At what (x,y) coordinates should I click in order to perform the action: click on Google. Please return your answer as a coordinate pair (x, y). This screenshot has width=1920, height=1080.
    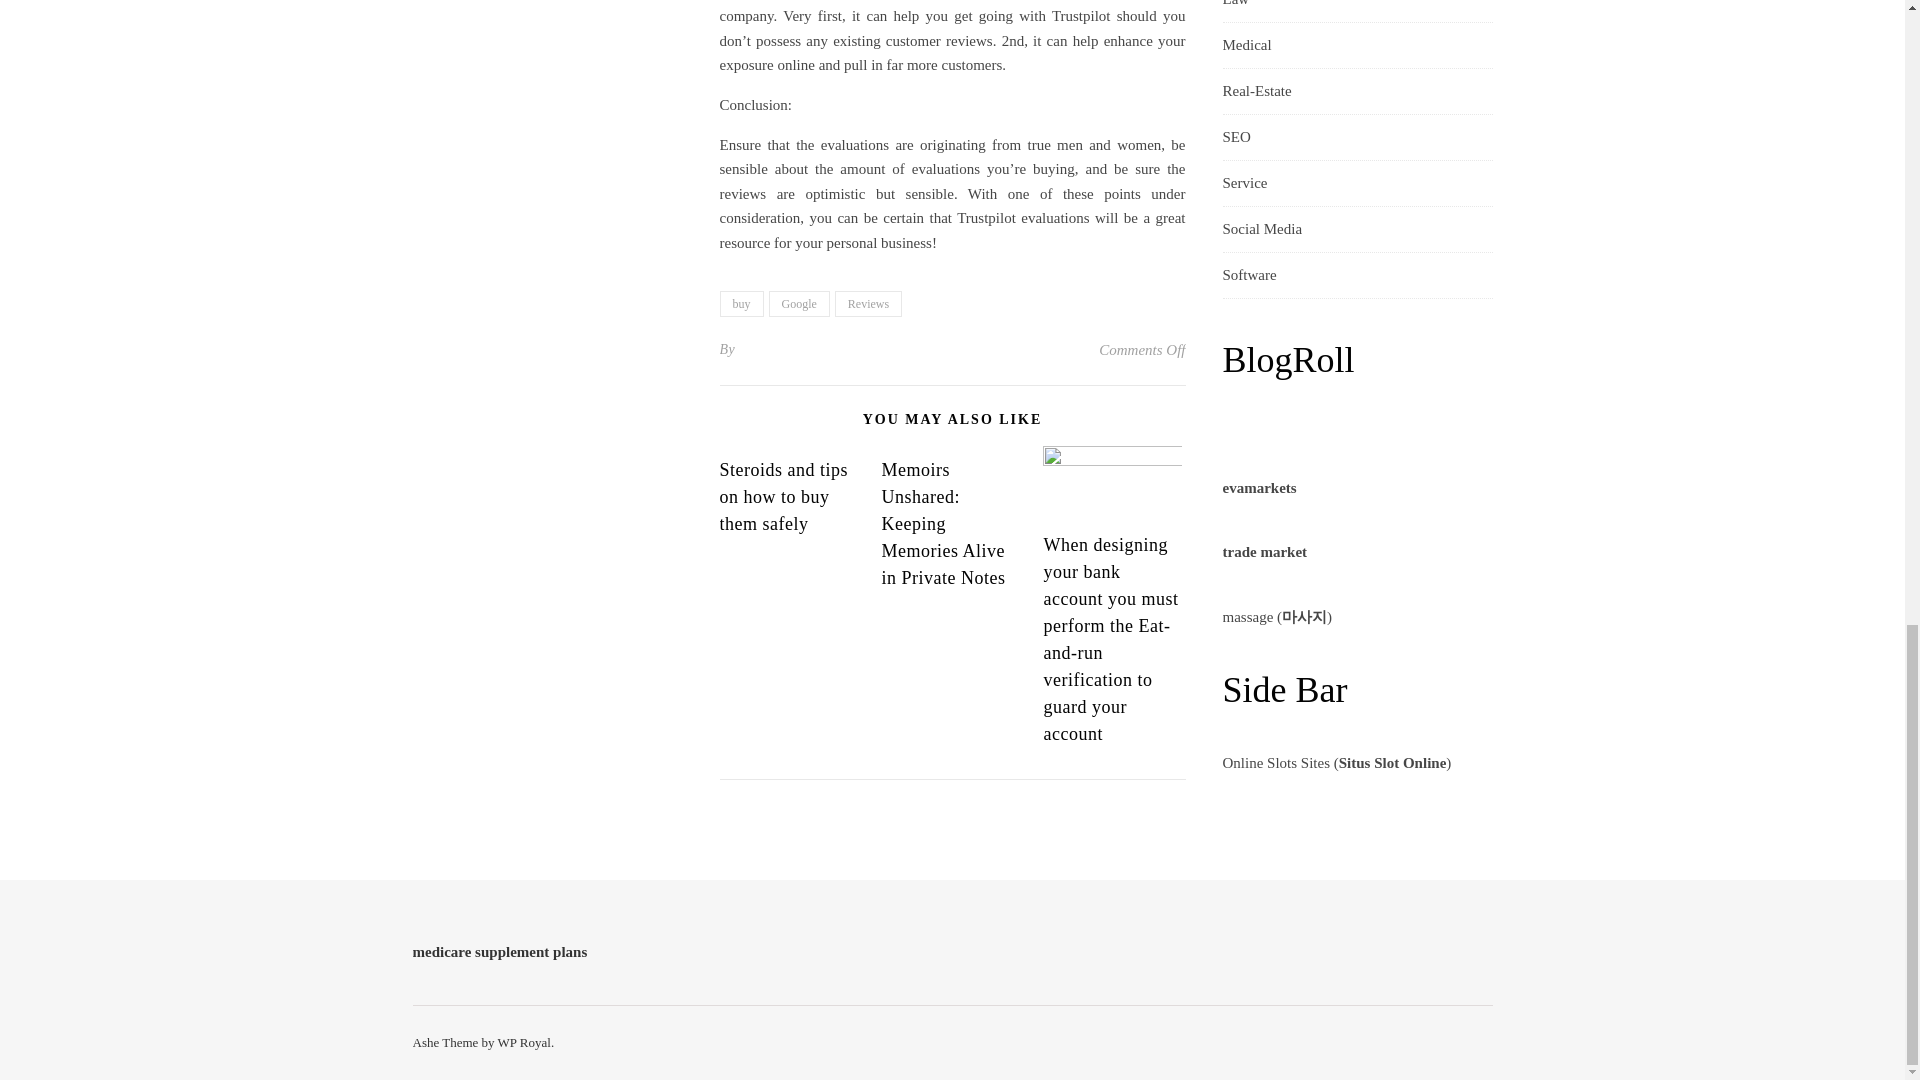
    Looking at the image, I should click on (798, 304).